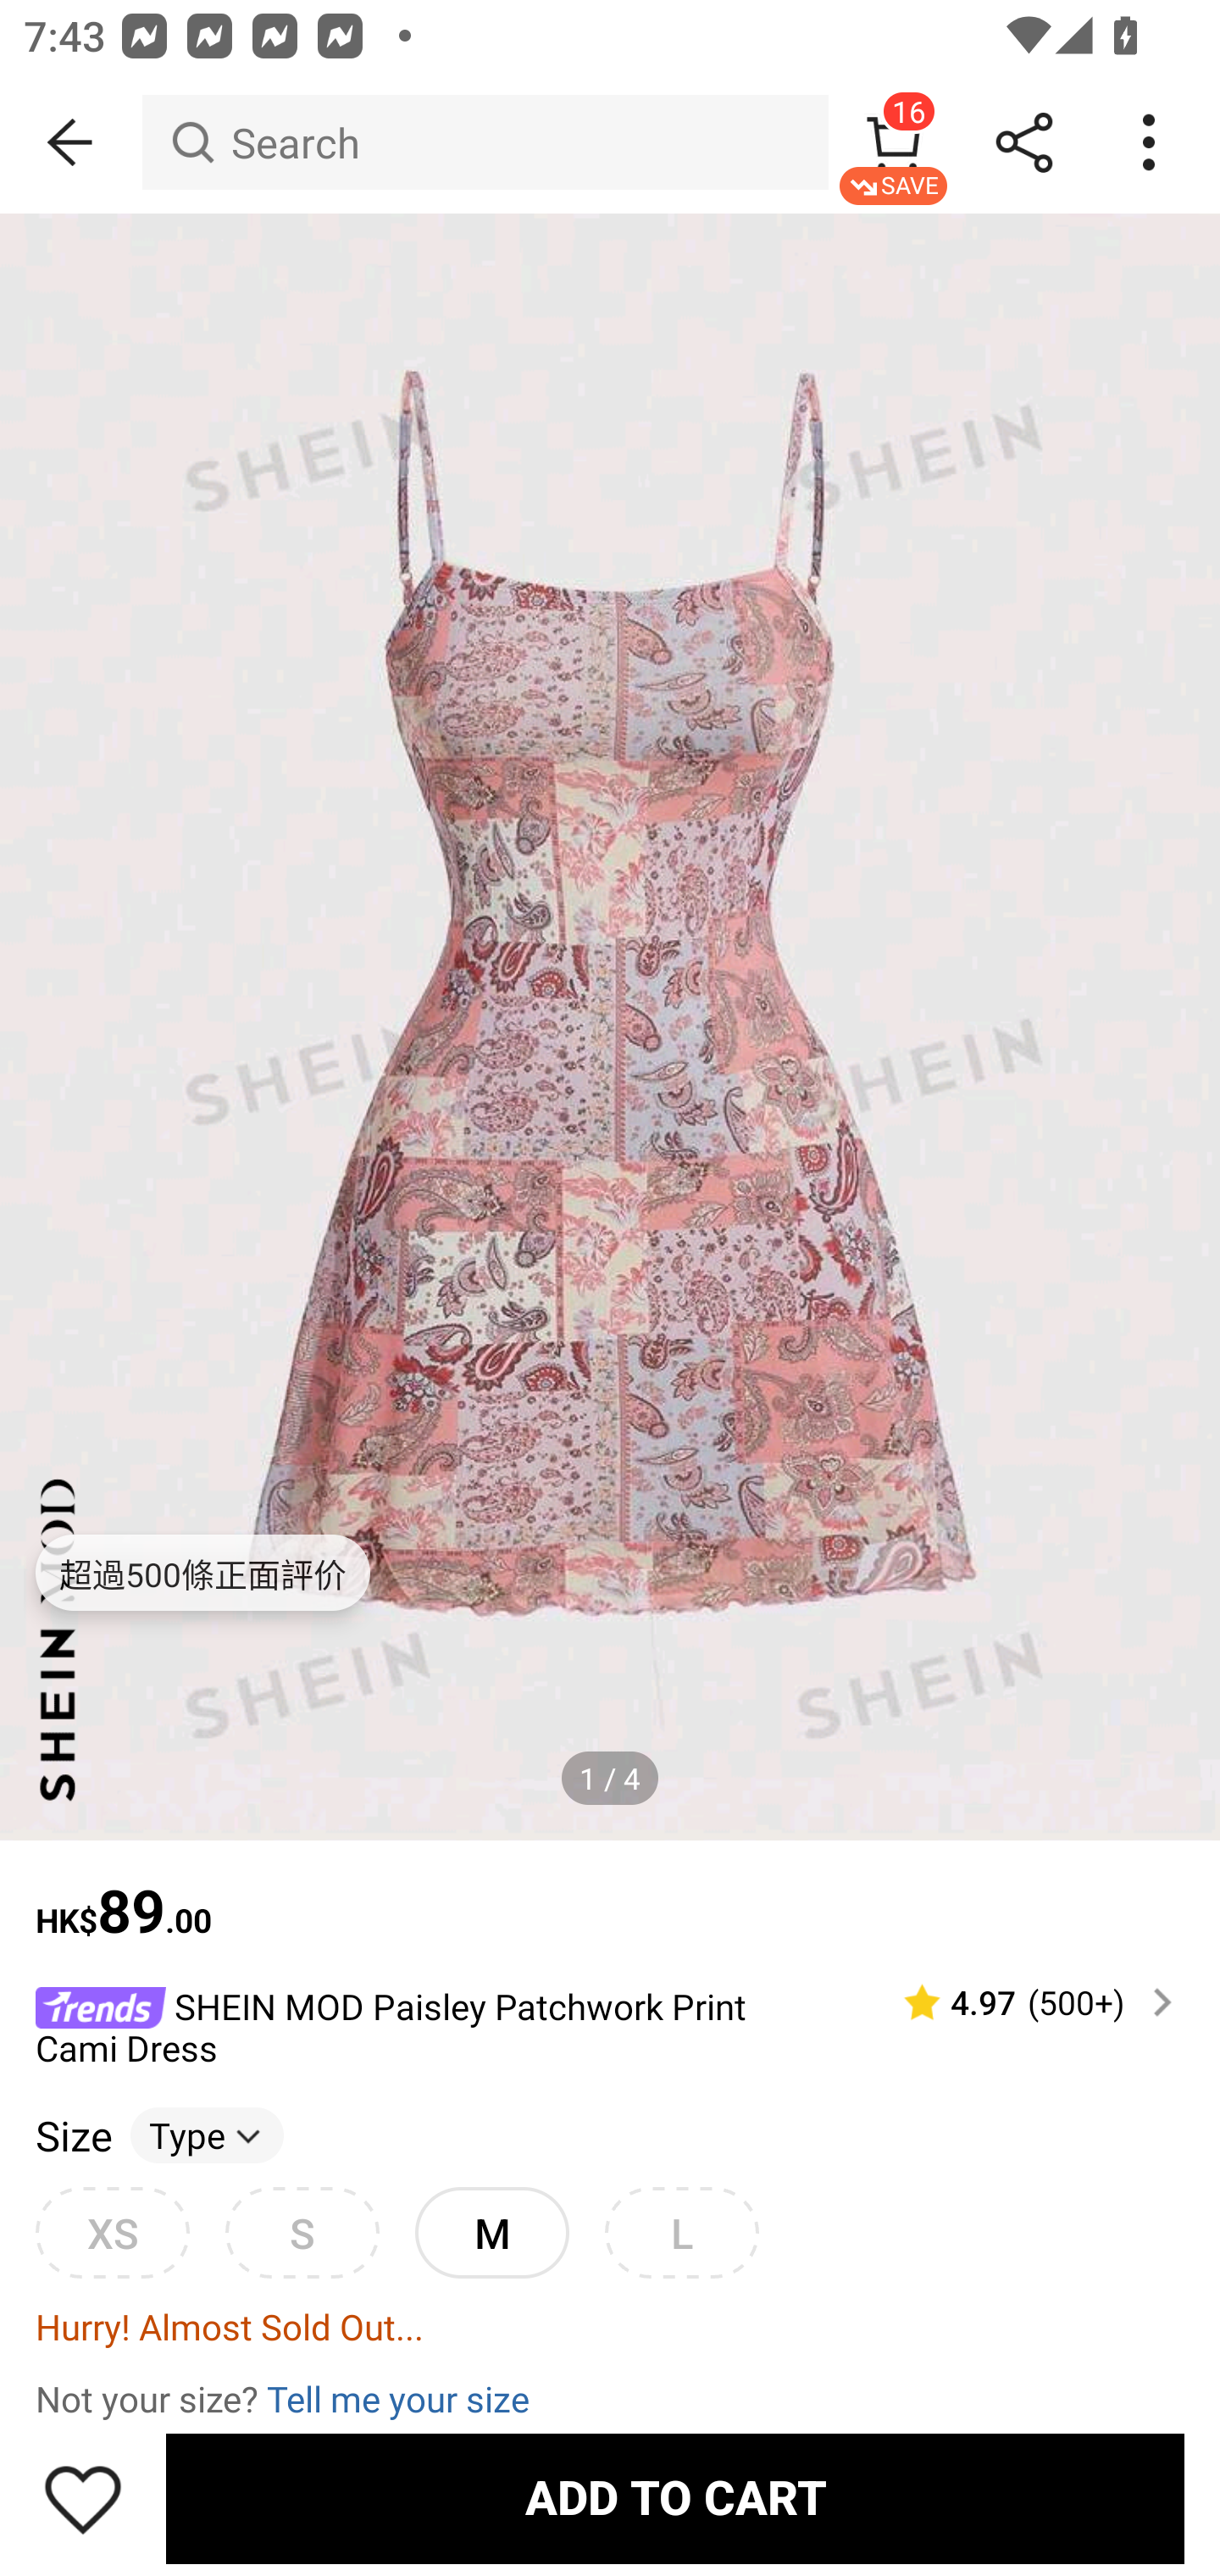 The width and height of the screenshot is (1220, 2576). What do you see at coordinates (610, 2398) in the screenshot?
I see `Not your size? Tell me your size` at bounding box center [610, 2398].